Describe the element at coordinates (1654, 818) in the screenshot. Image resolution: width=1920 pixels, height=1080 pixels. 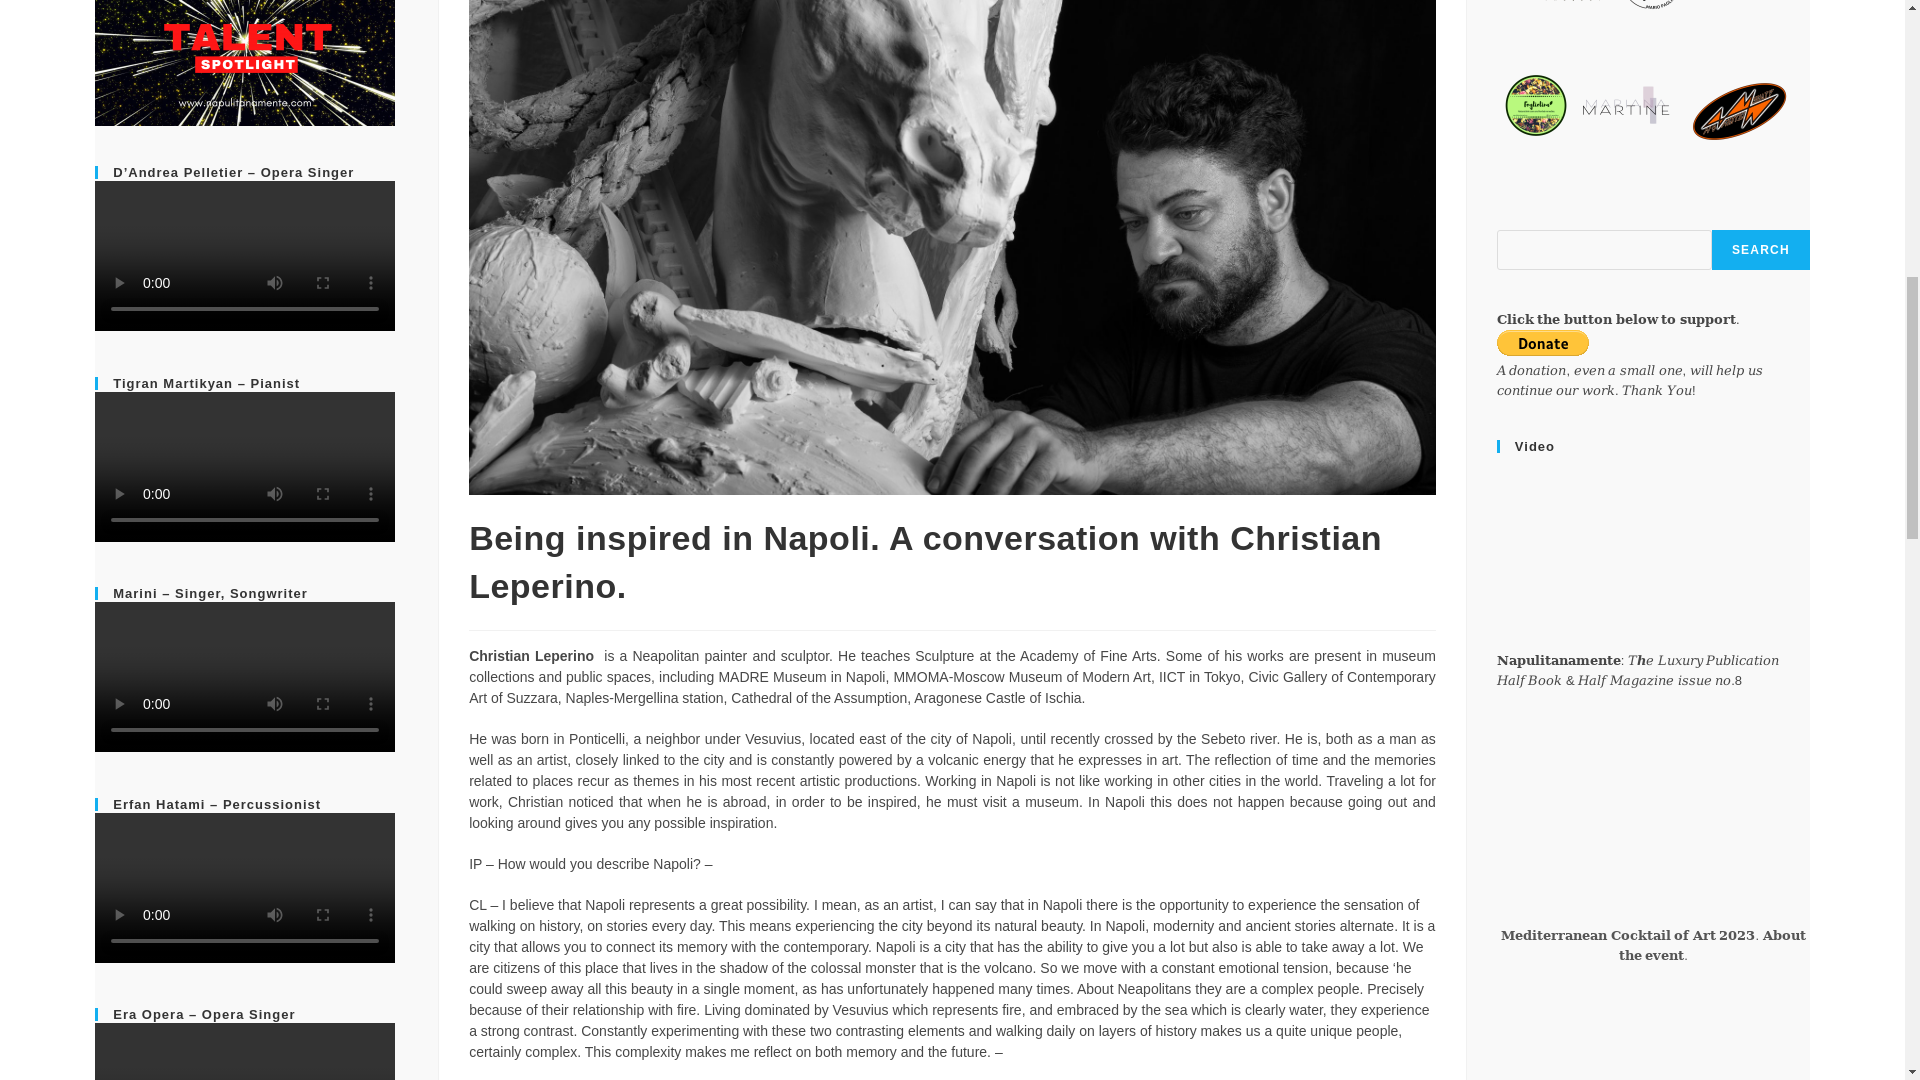
I see `Mediterranean Cocktail of Art` at that location.